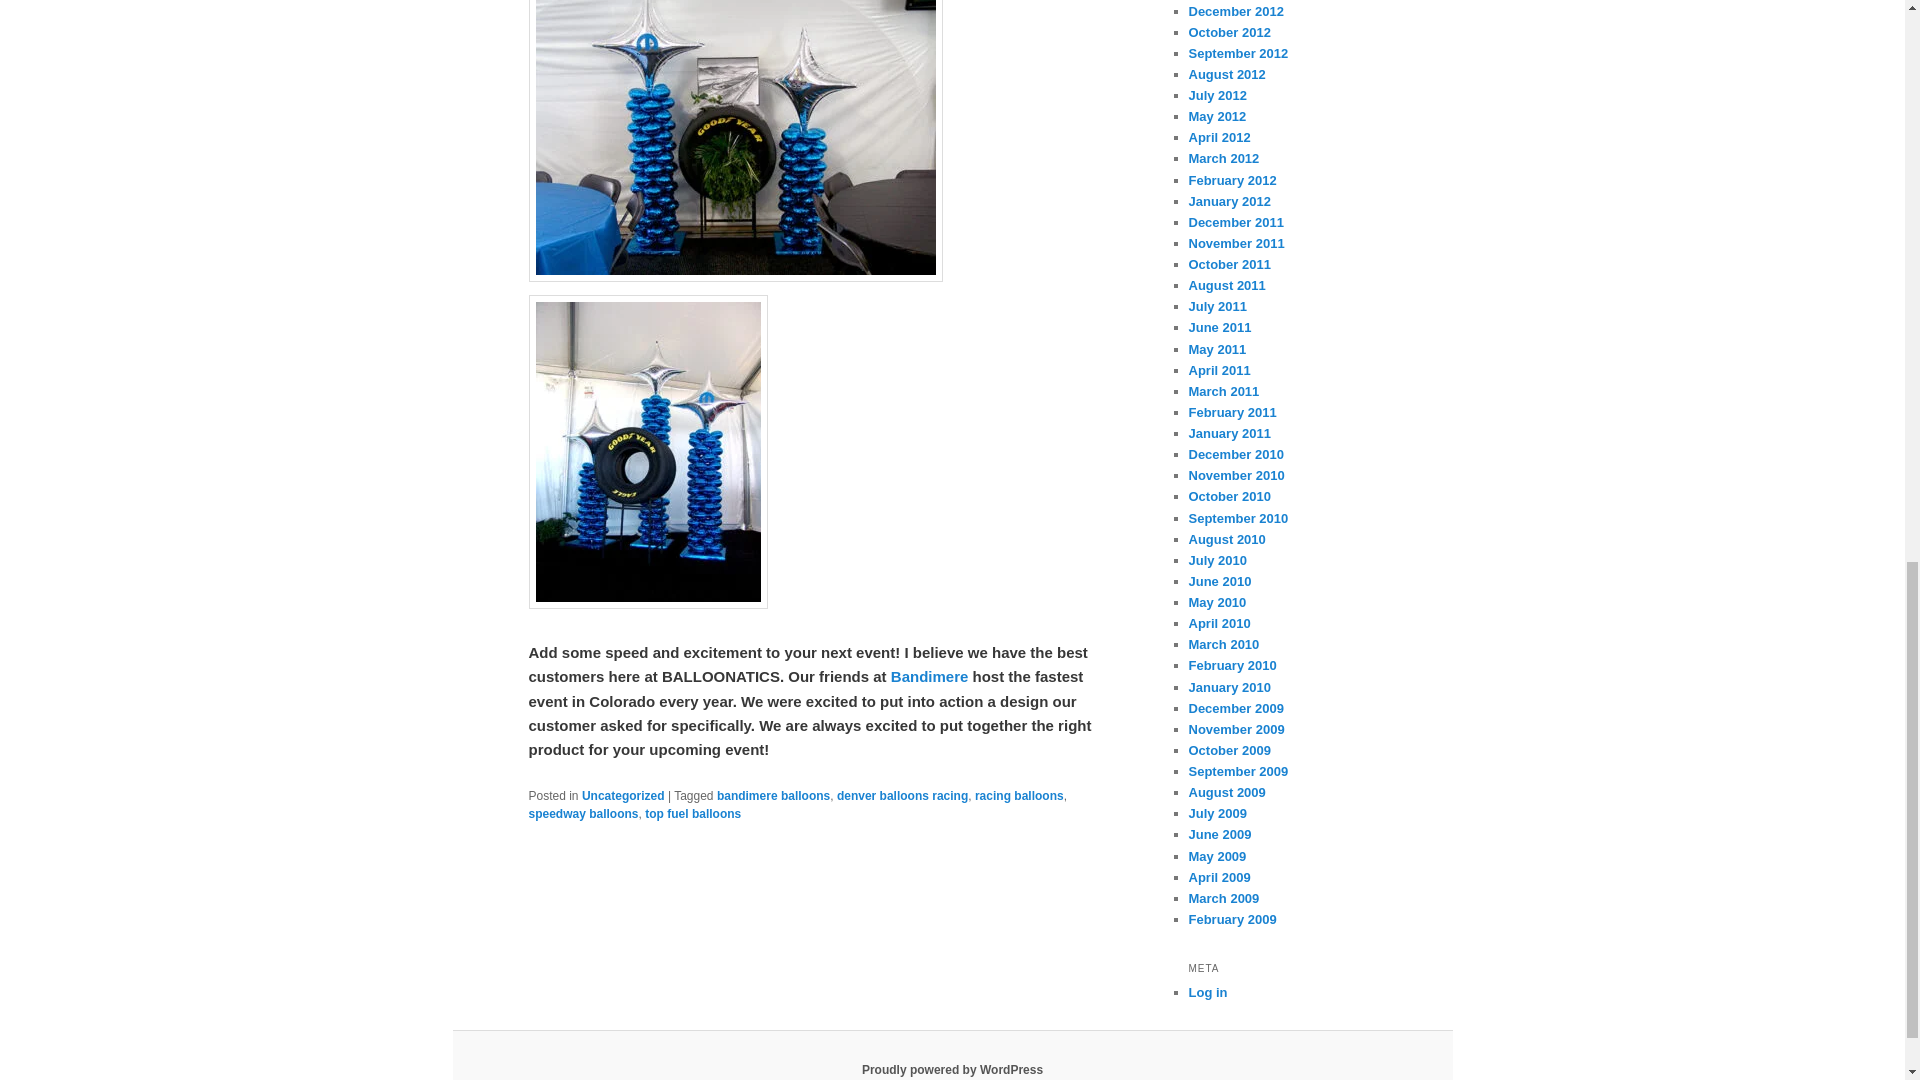 The height and width of the screenshot is (1080, 1920). I want to click on denver balloons racing, so click(902, 796).